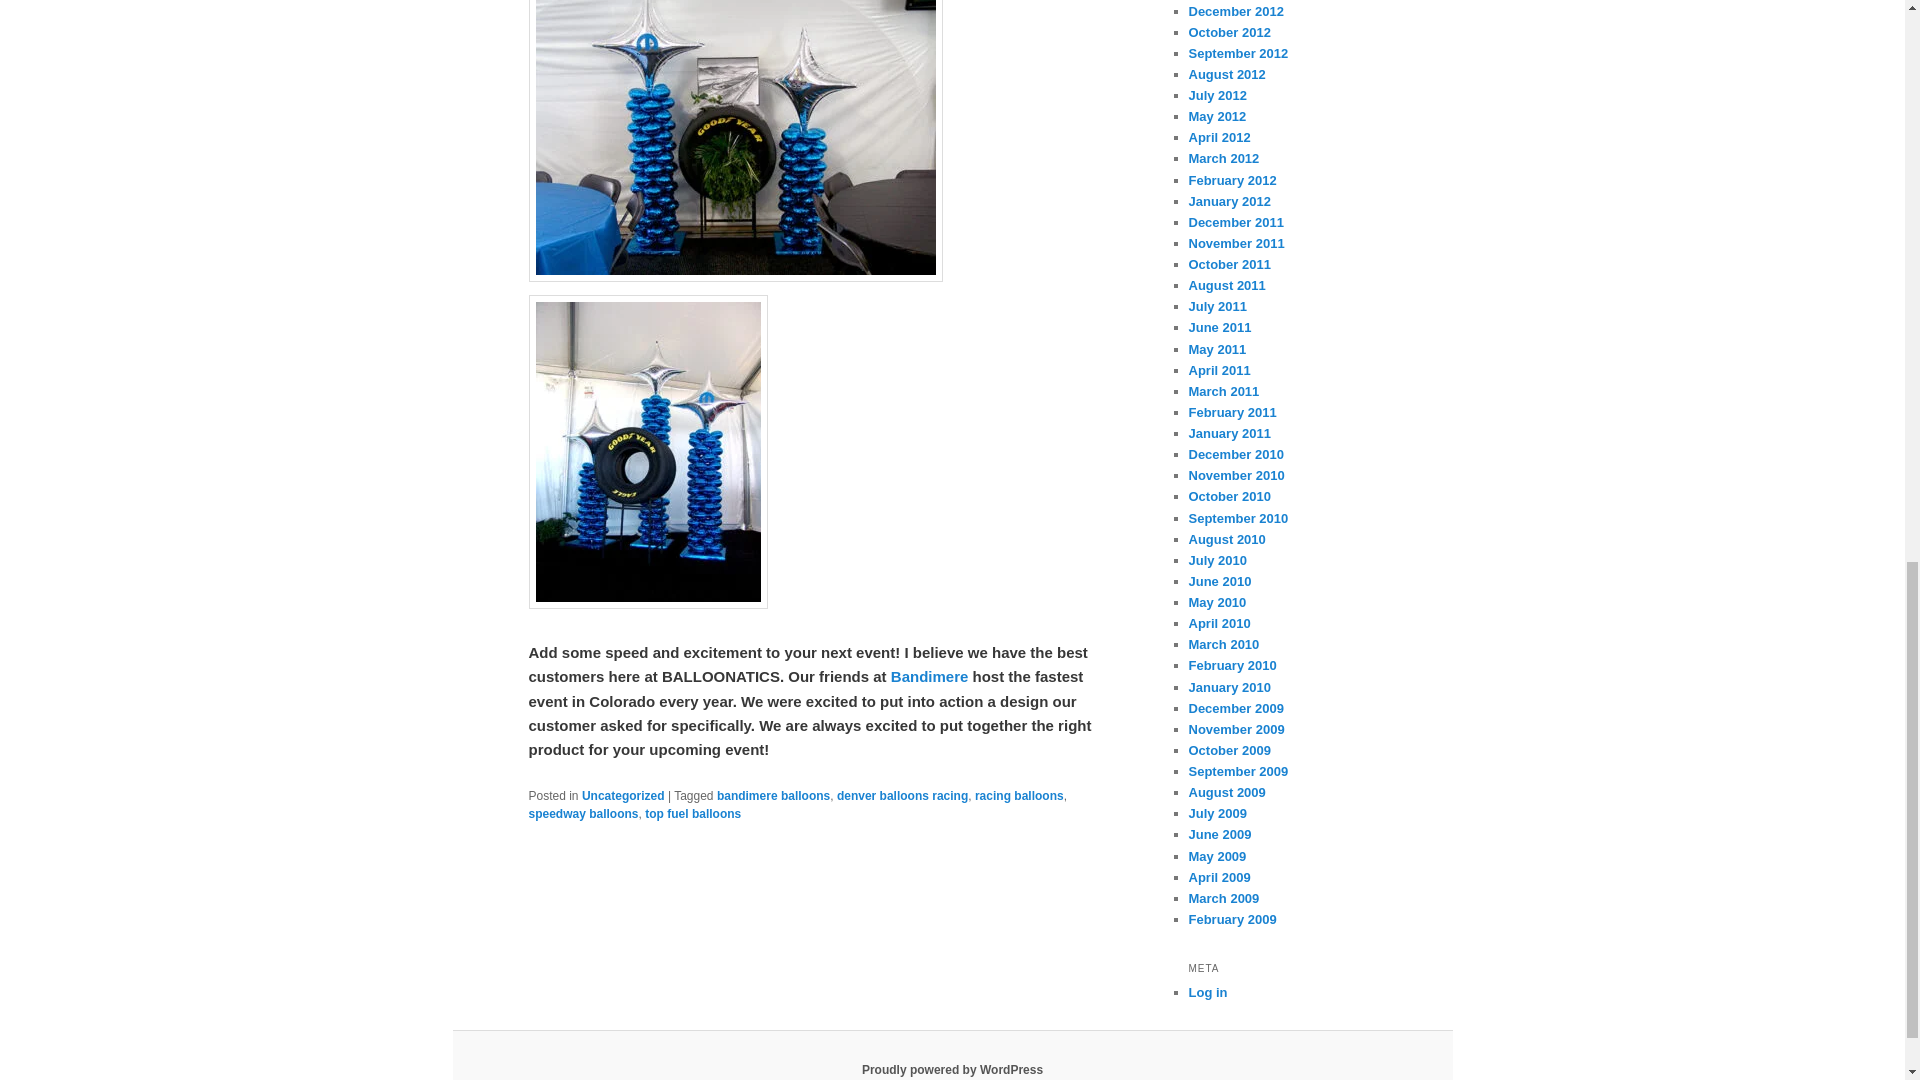 The height and width of the screenshot is (1080, 1920). I want to click on denver balloons racing, so click(902, 796).